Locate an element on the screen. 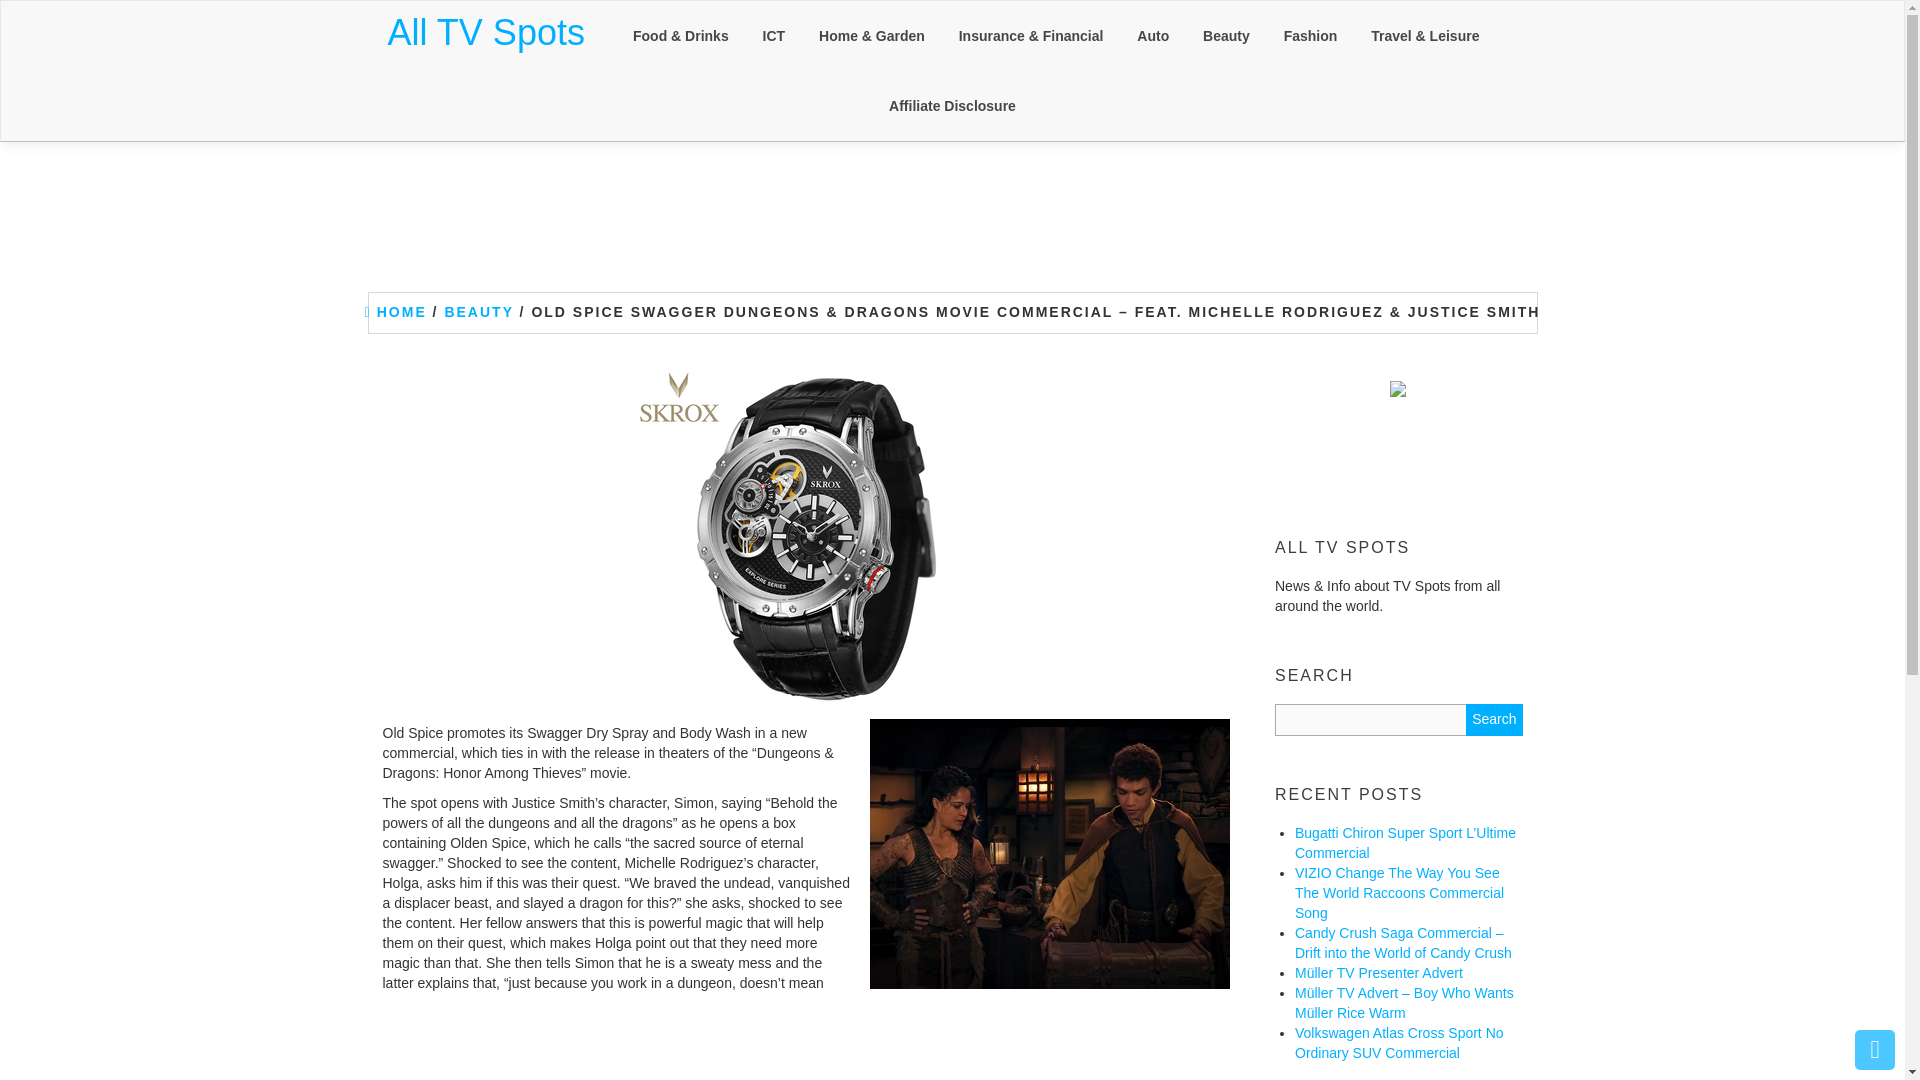 This screenshot has height=1080, width=1920. Search is located at coordinates (1494, 720).